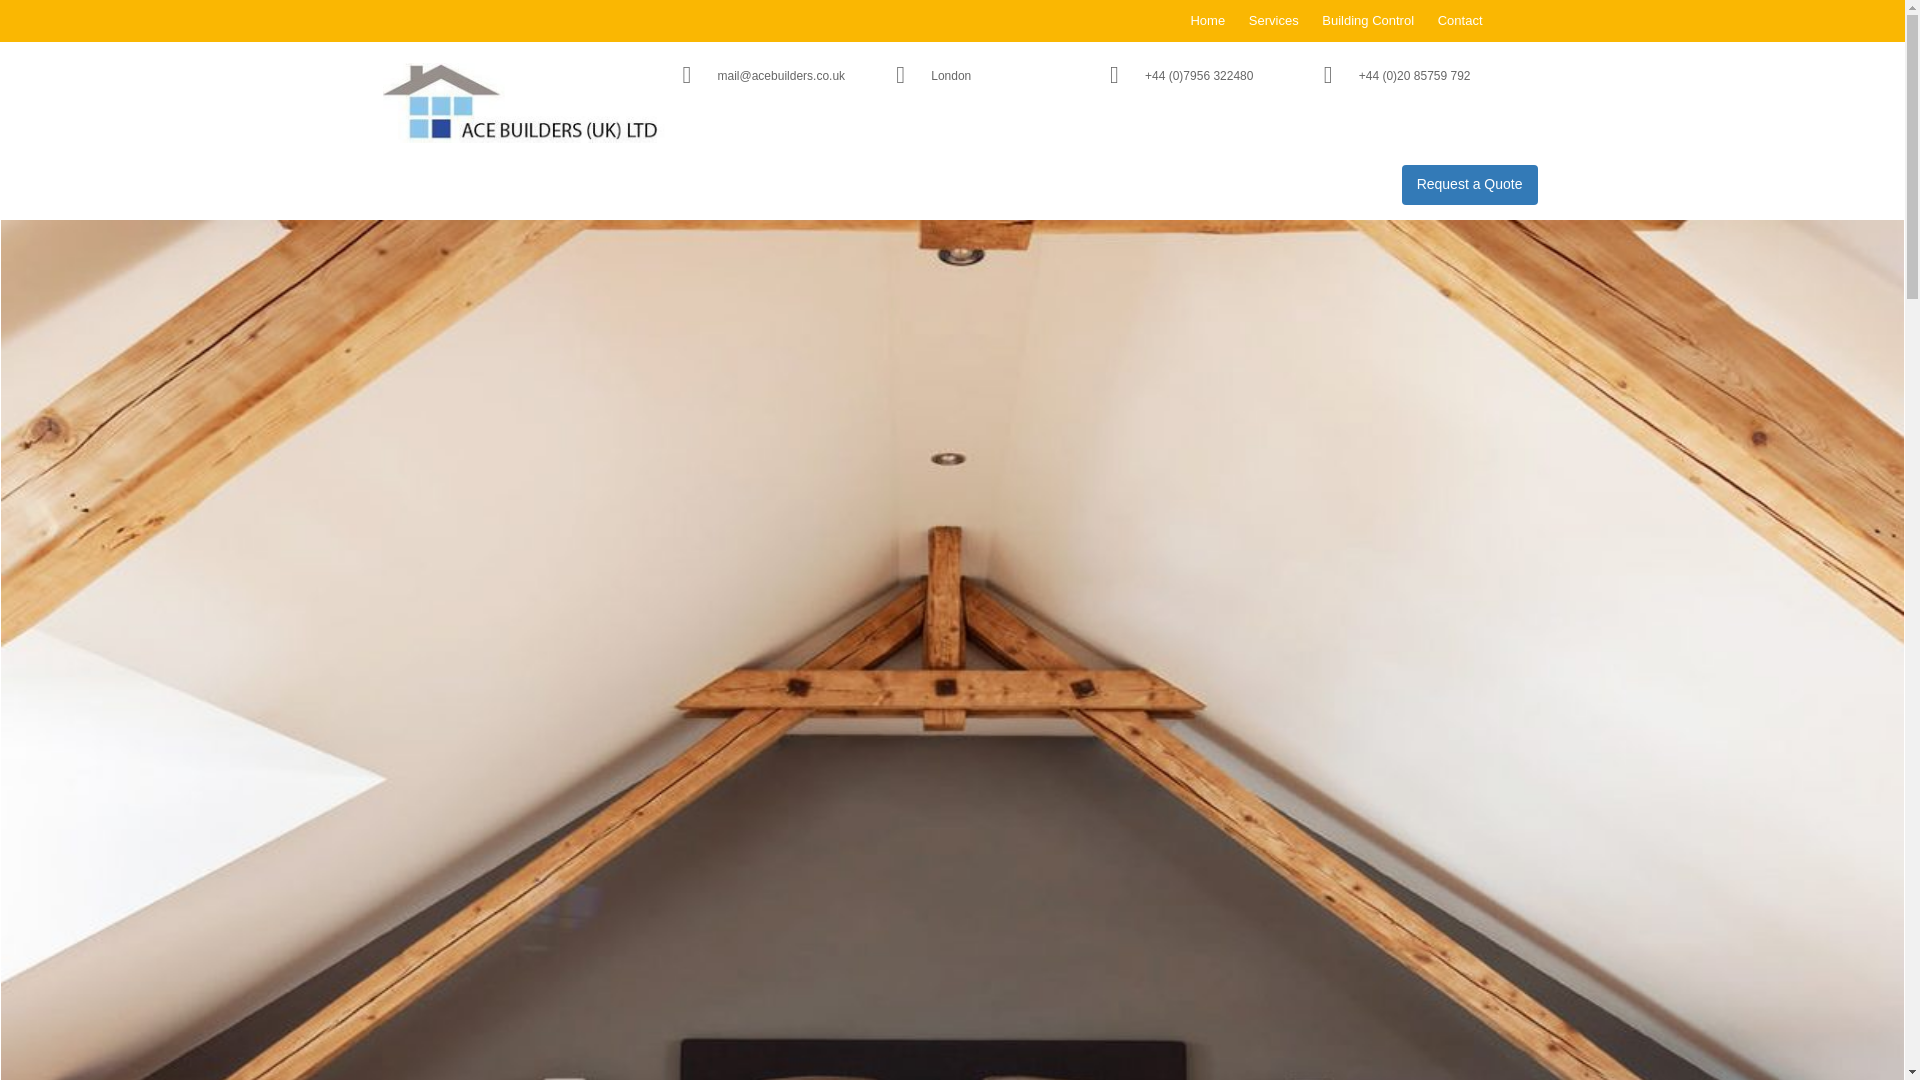 The width and height of the screenshot is (1920, 1080). I want to click on Request a Quote, so click(1469, 185).